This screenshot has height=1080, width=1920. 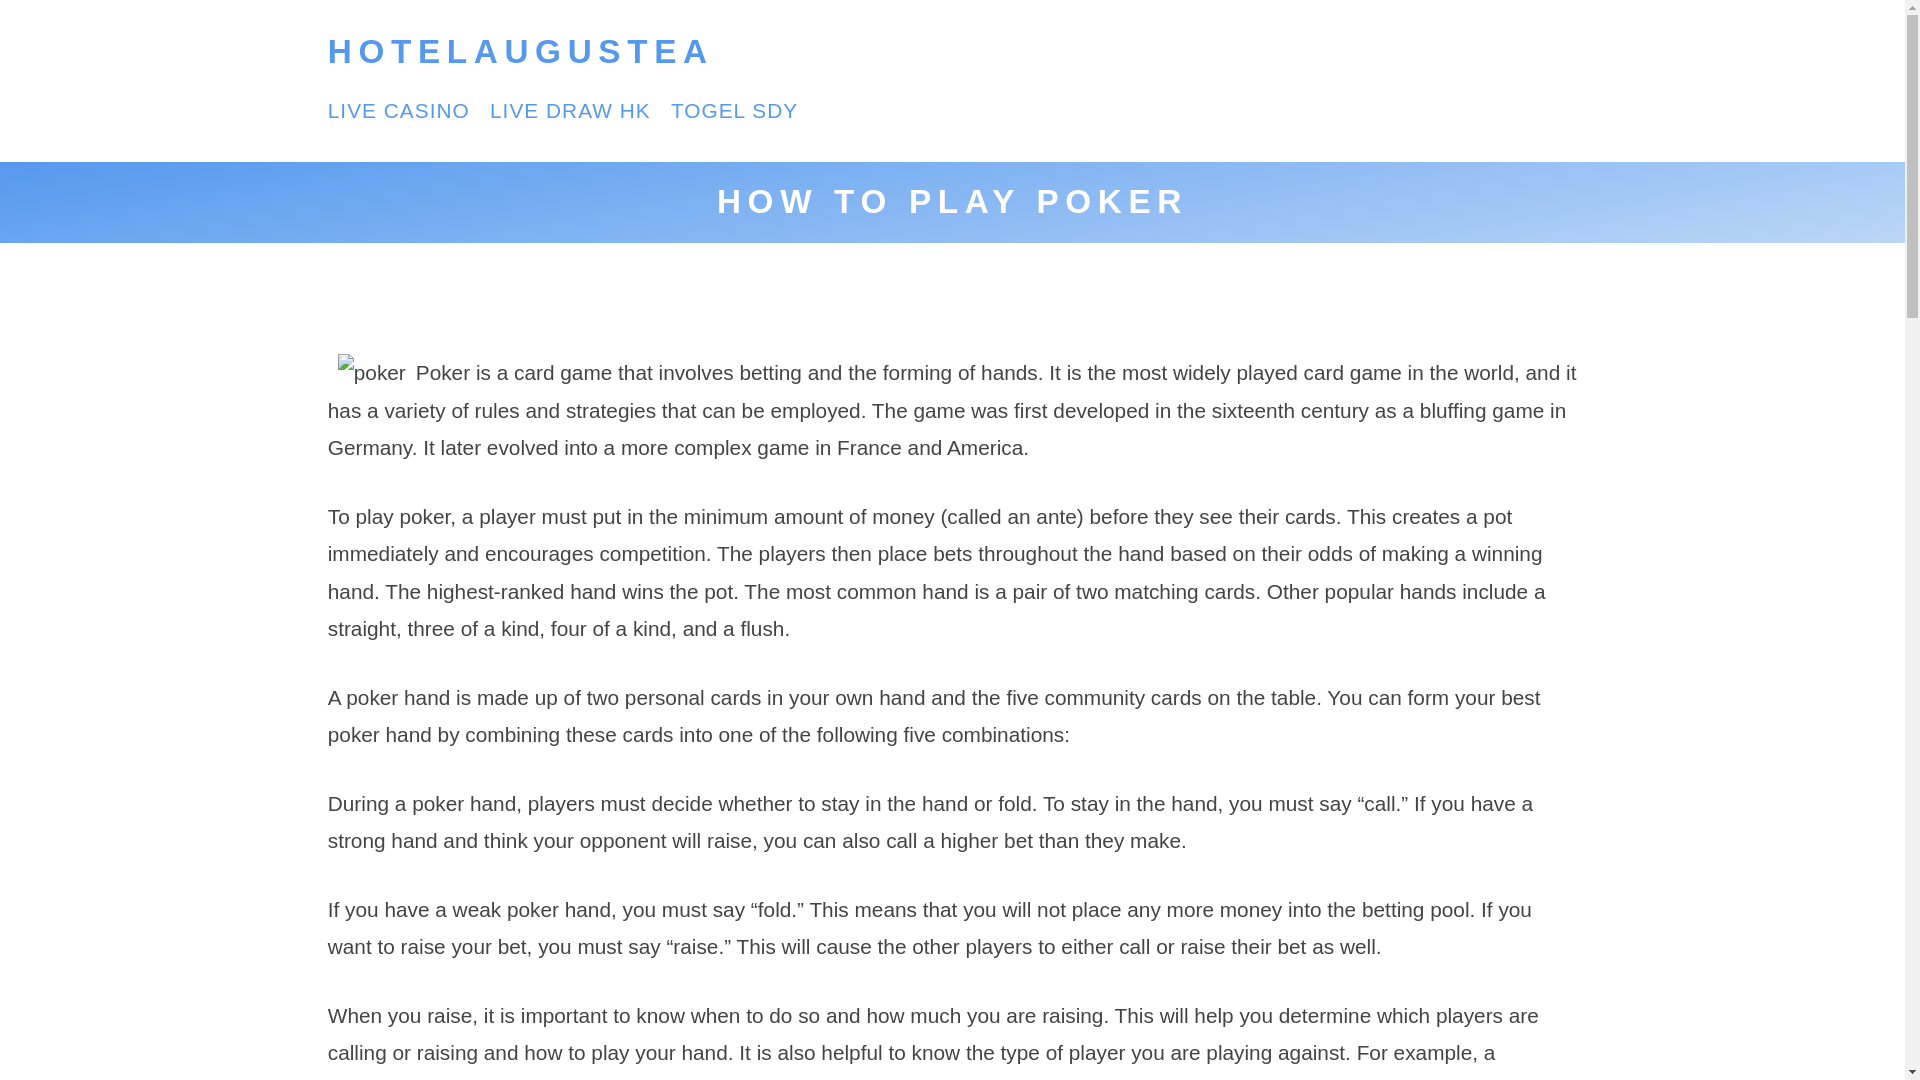 I want to click on HOTELAUGUSTEA, so click(x=521, y=52).